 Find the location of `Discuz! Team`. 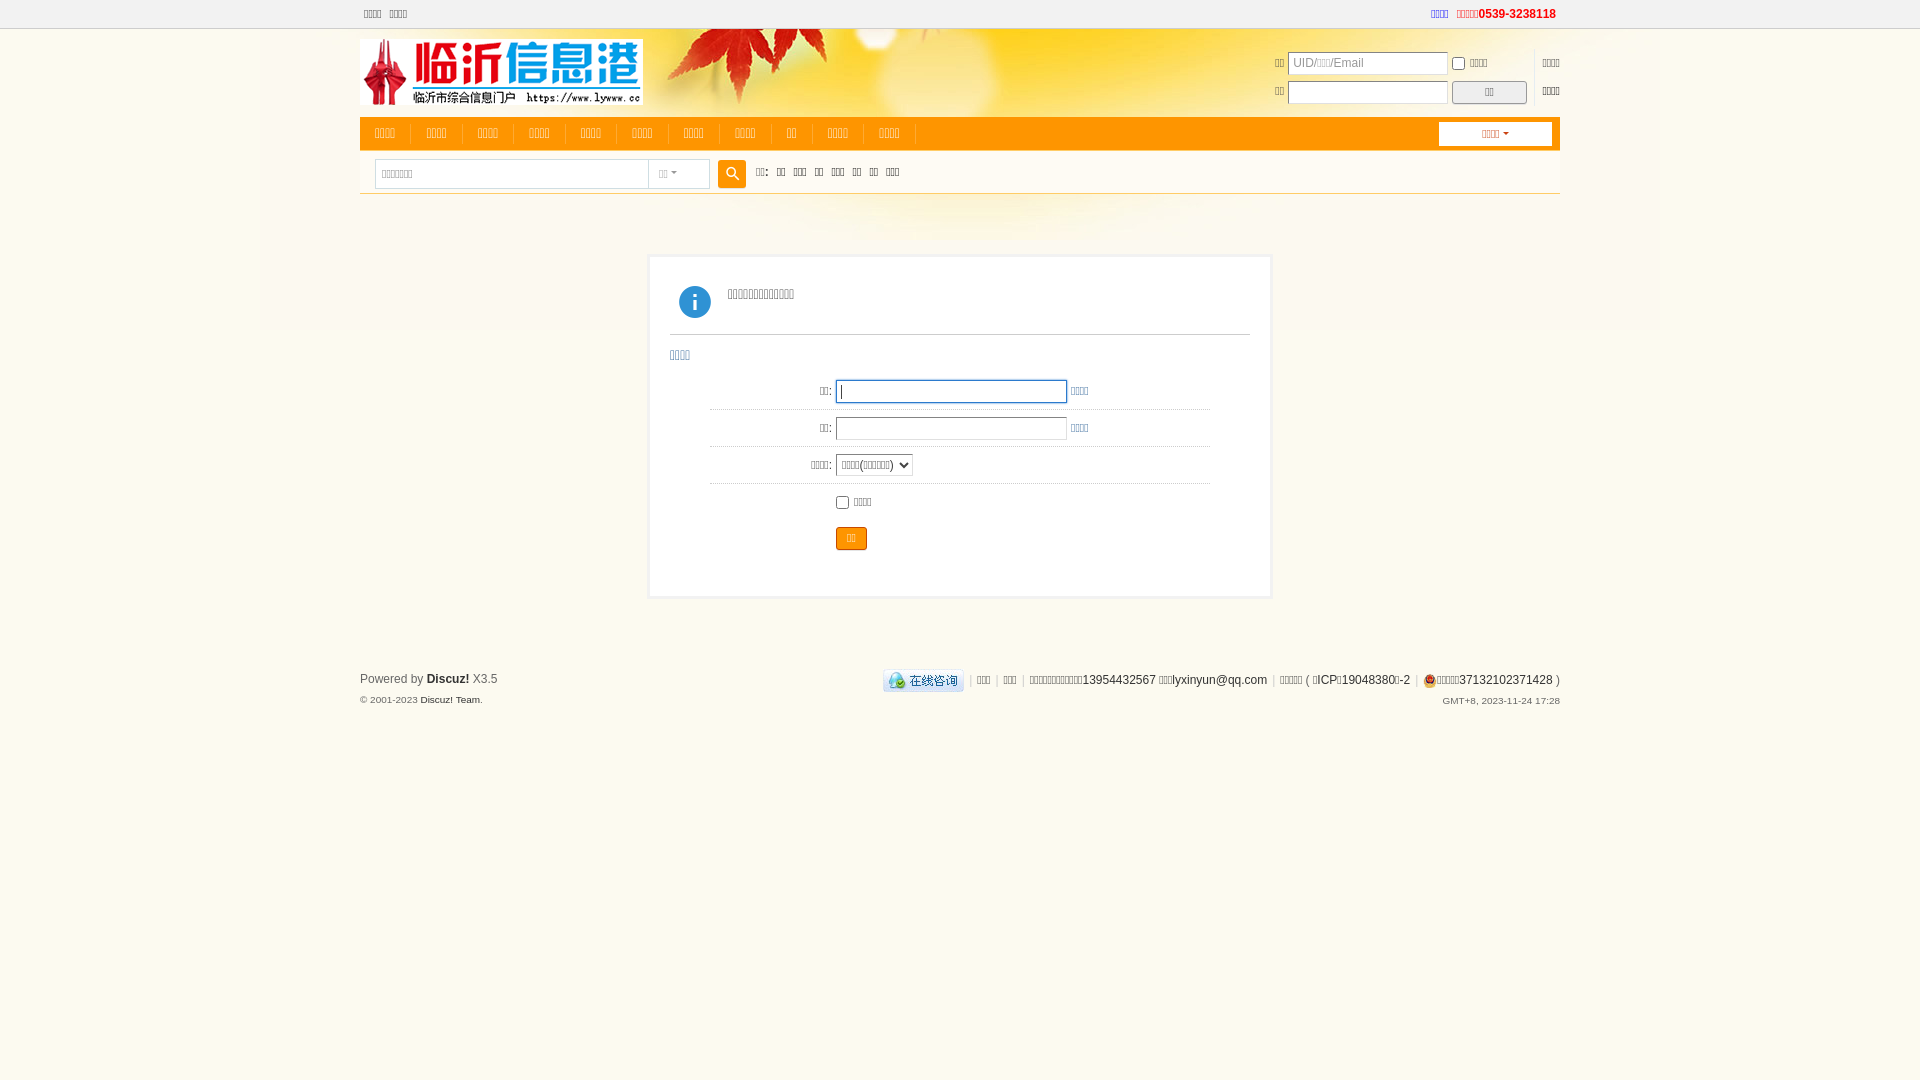

Discuz! Team is located at coordinates (450, 700).